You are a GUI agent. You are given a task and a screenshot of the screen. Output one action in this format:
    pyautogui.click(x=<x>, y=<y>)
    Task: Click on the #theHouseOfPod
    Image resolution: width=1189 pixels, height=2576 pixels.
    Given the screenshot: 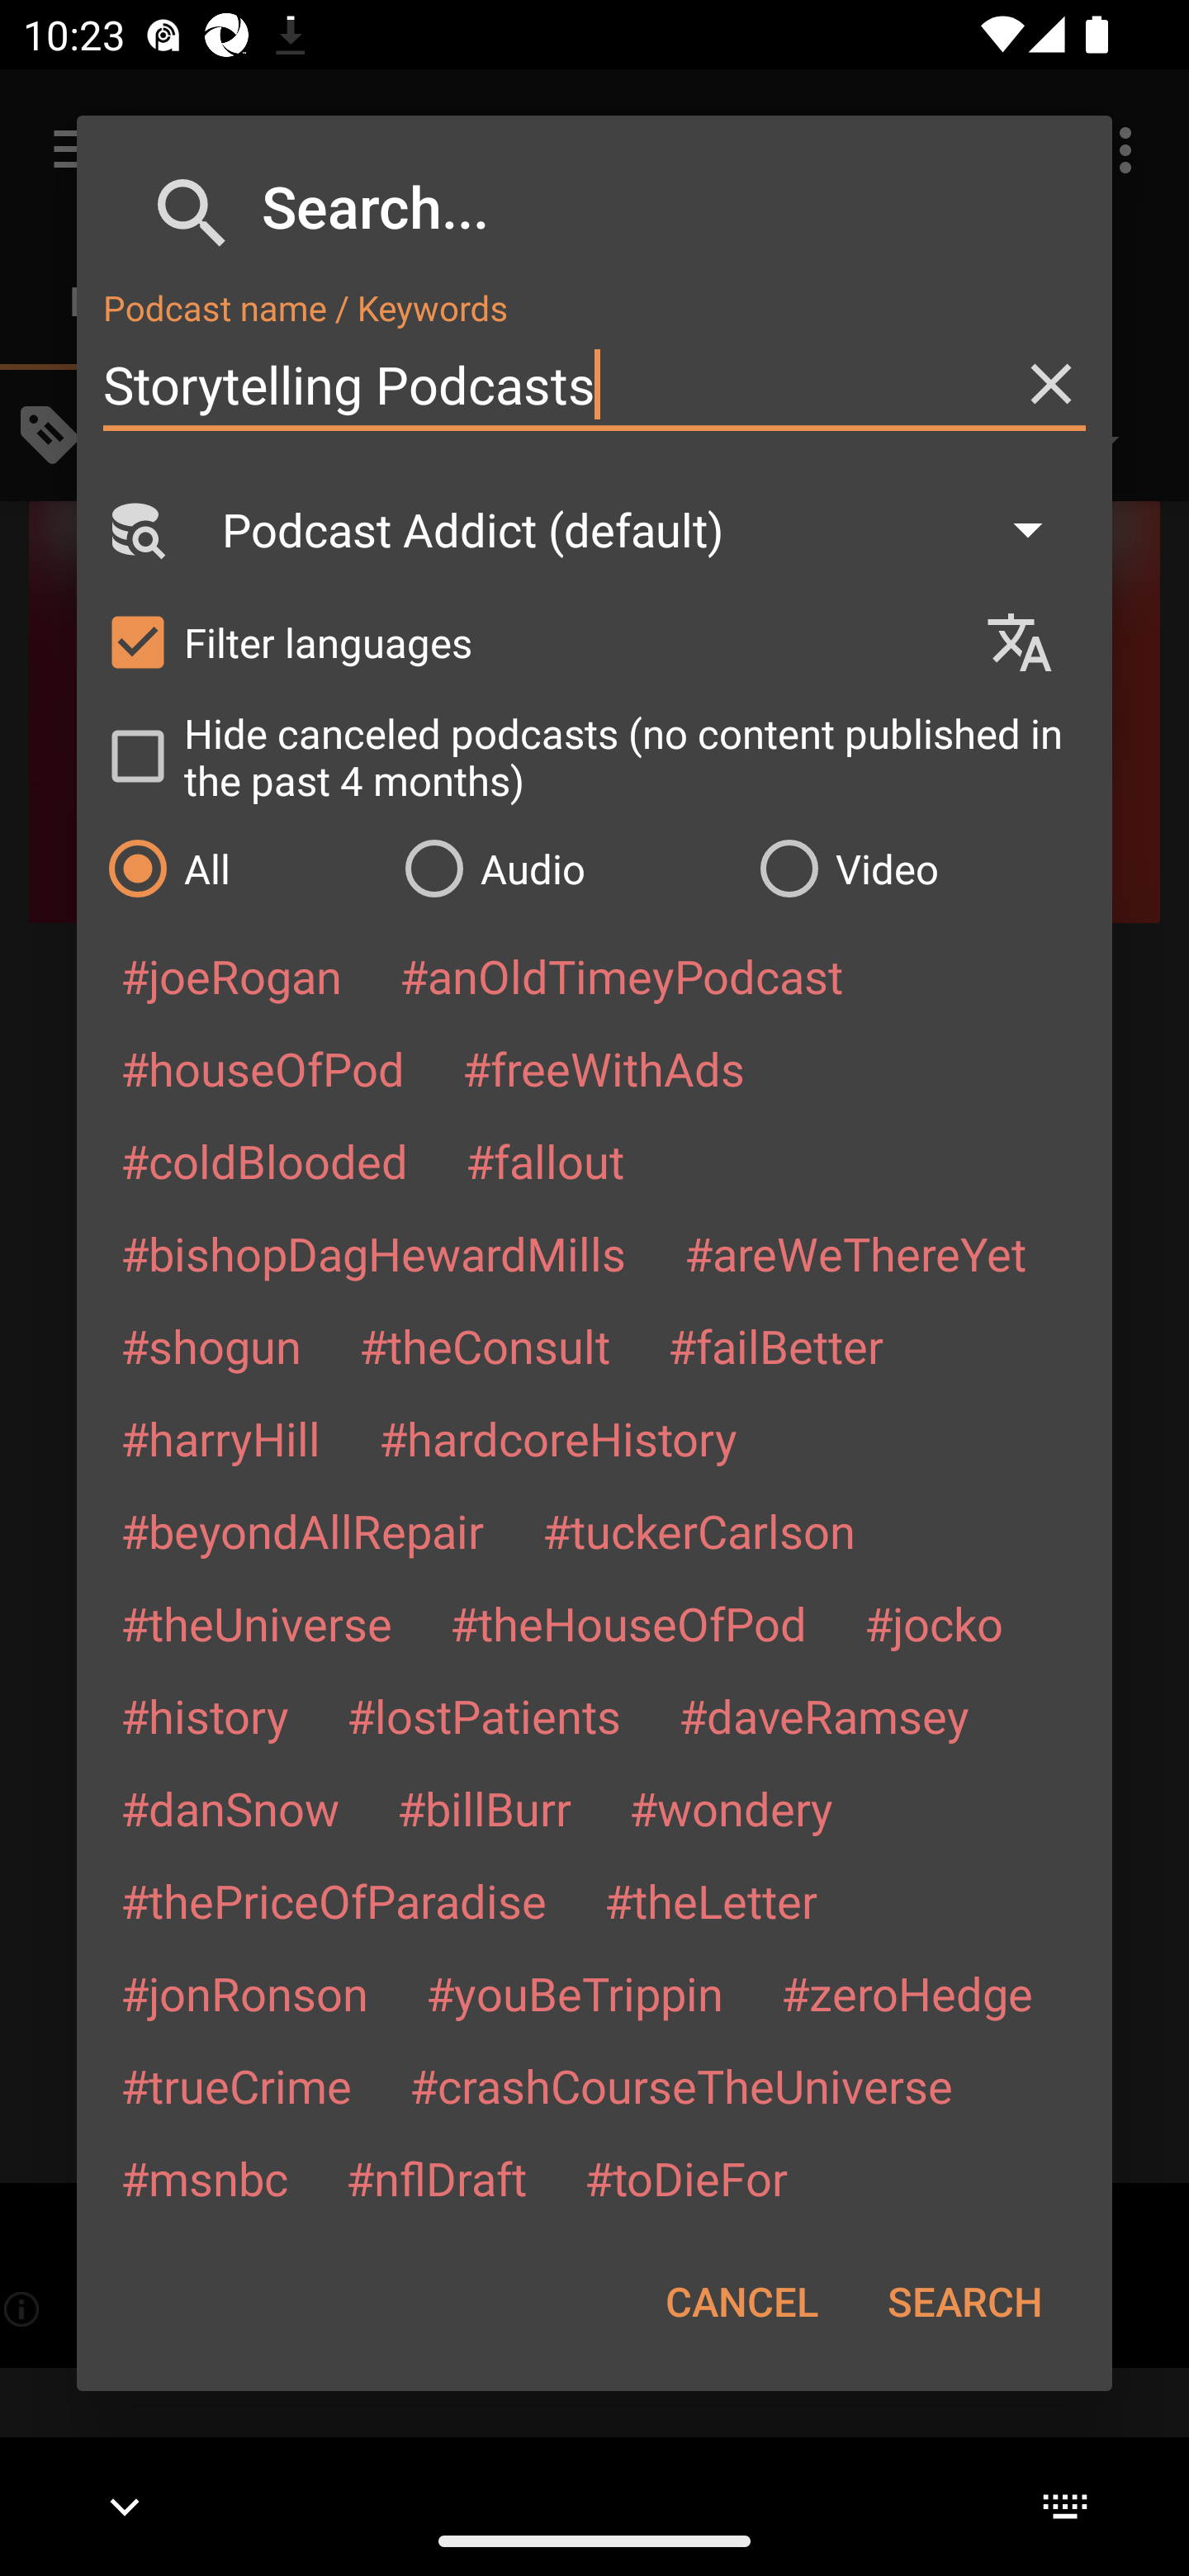 What is the action you would take?
    pyautogui.click(x=628, y=1623)
    